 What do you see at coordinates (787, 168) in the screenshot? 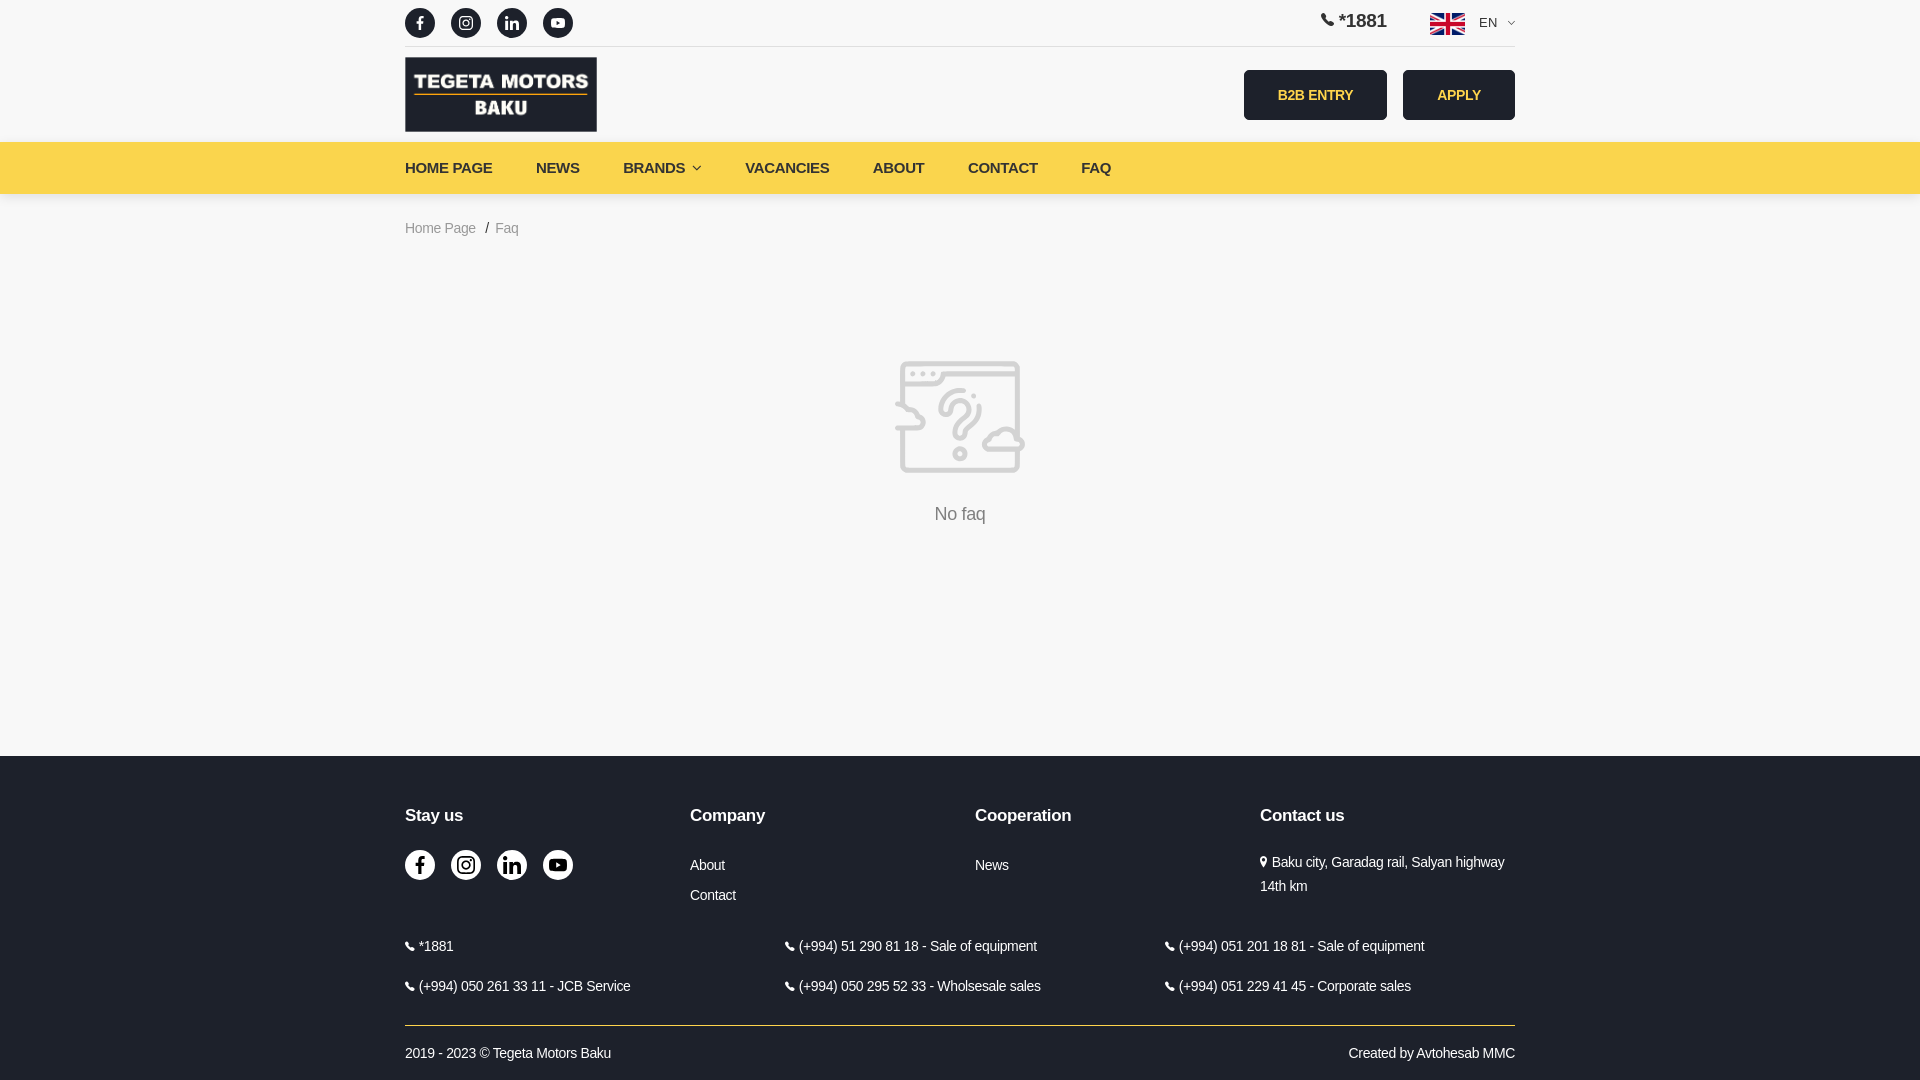
I see `VACANCIES` at bounding box center [787, 168].